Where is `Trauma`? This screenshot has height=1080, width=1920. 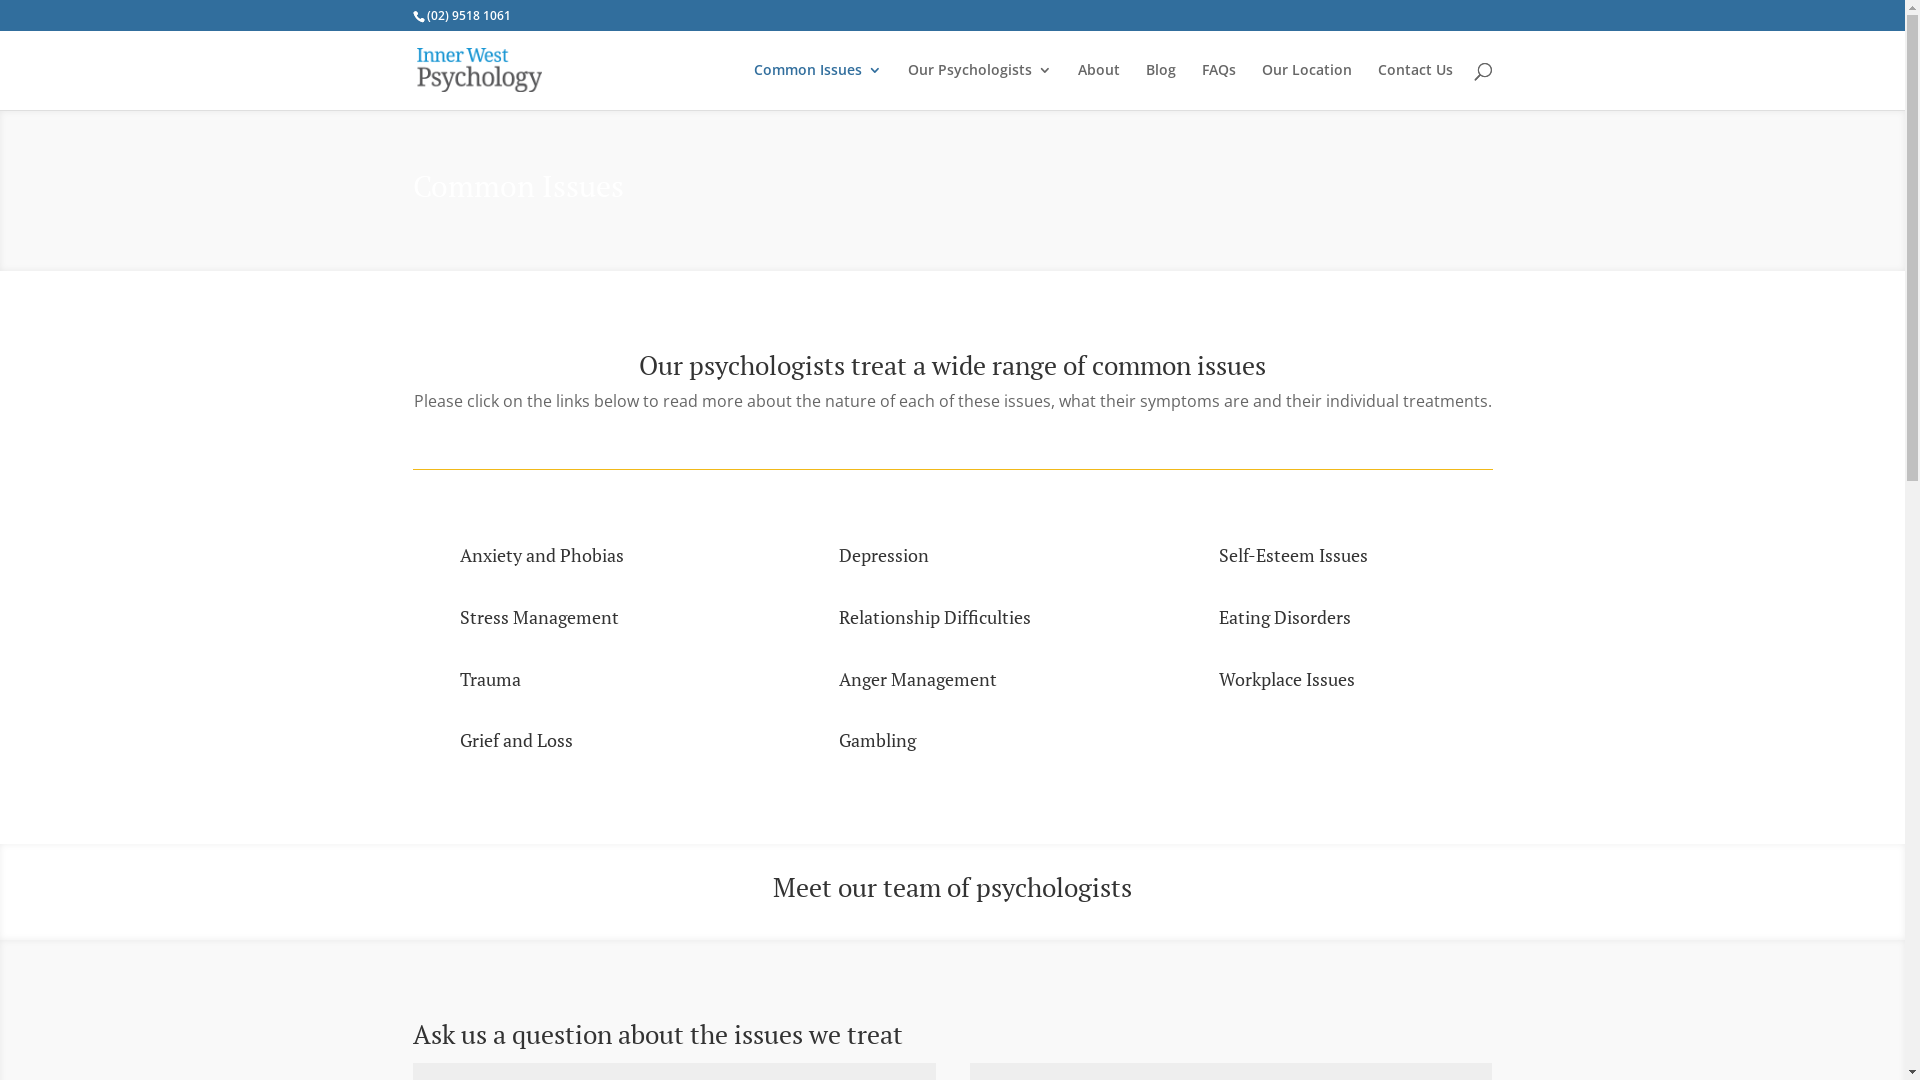 Trauma is located at coordinates (490, 679).